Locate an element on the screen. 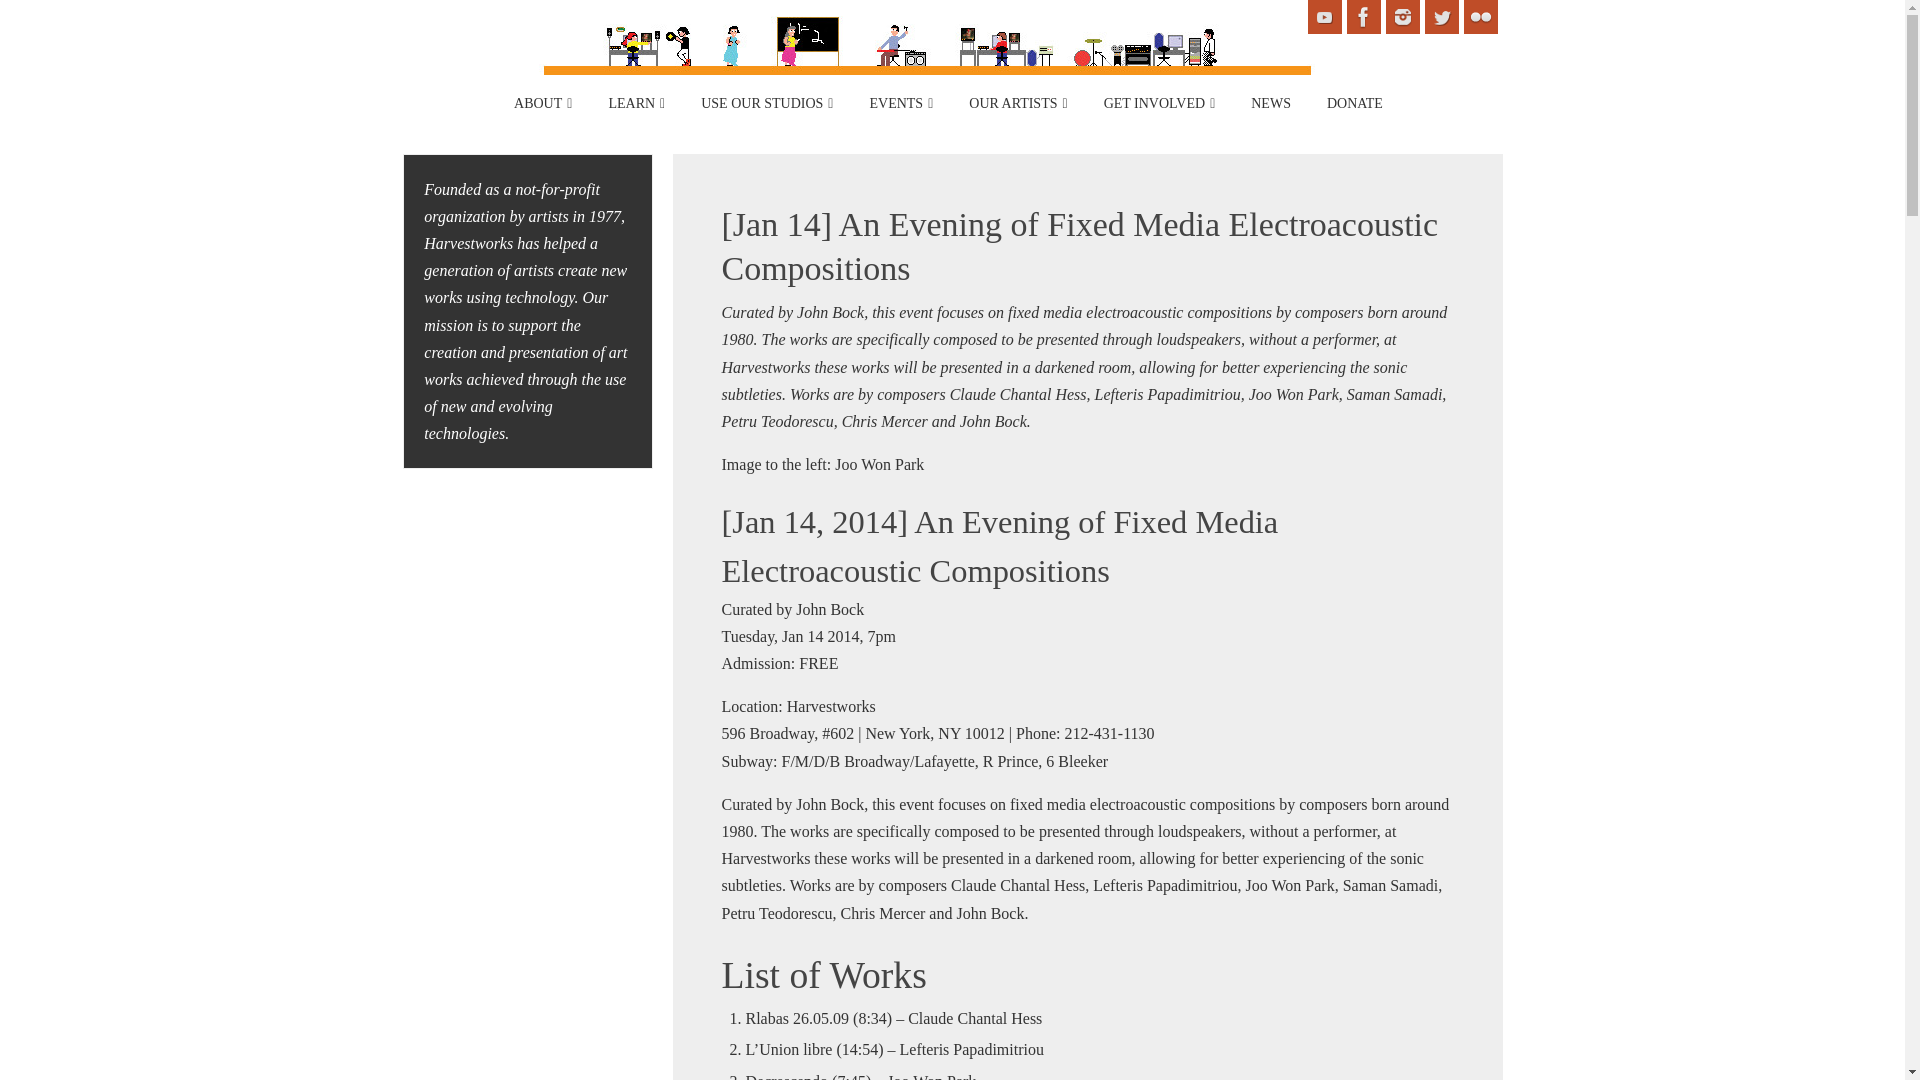 The height and width of the screenshot is (1080, 1920). ABOUT is located at coordinates (542, 104).